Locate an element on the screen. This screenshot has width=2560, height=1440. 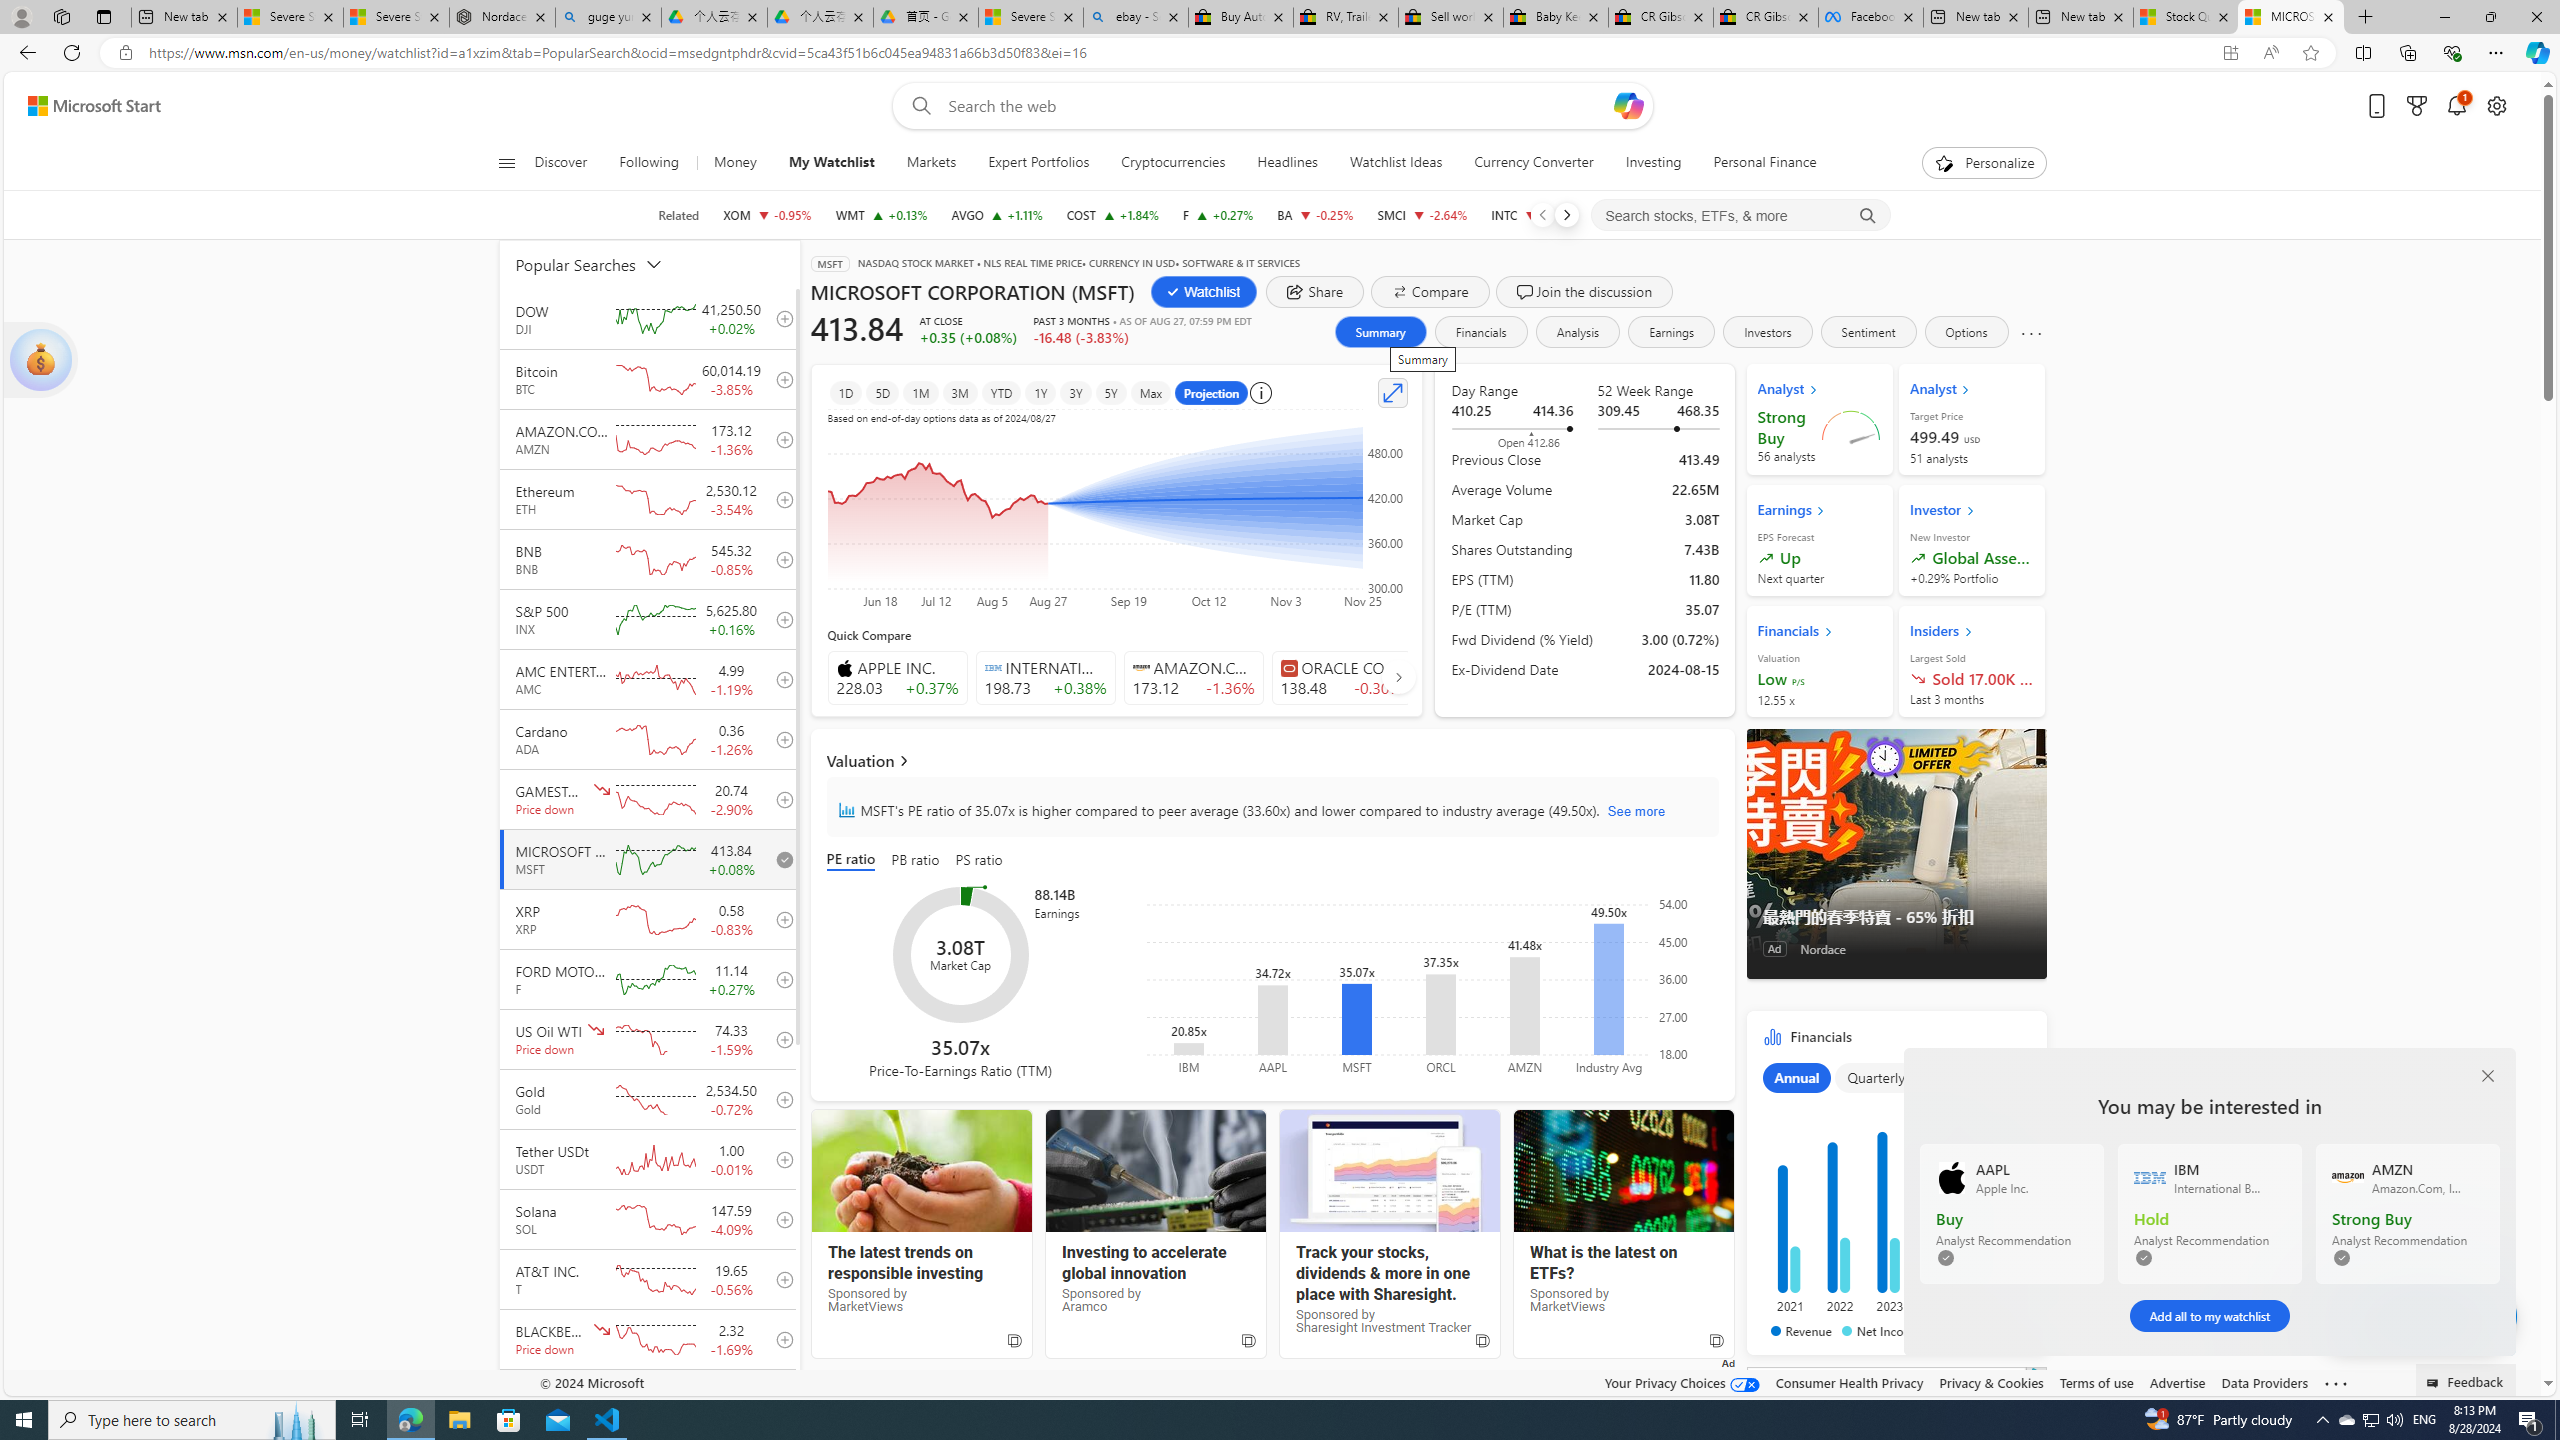
Currency Converter is located at coordinates (1534, 163).